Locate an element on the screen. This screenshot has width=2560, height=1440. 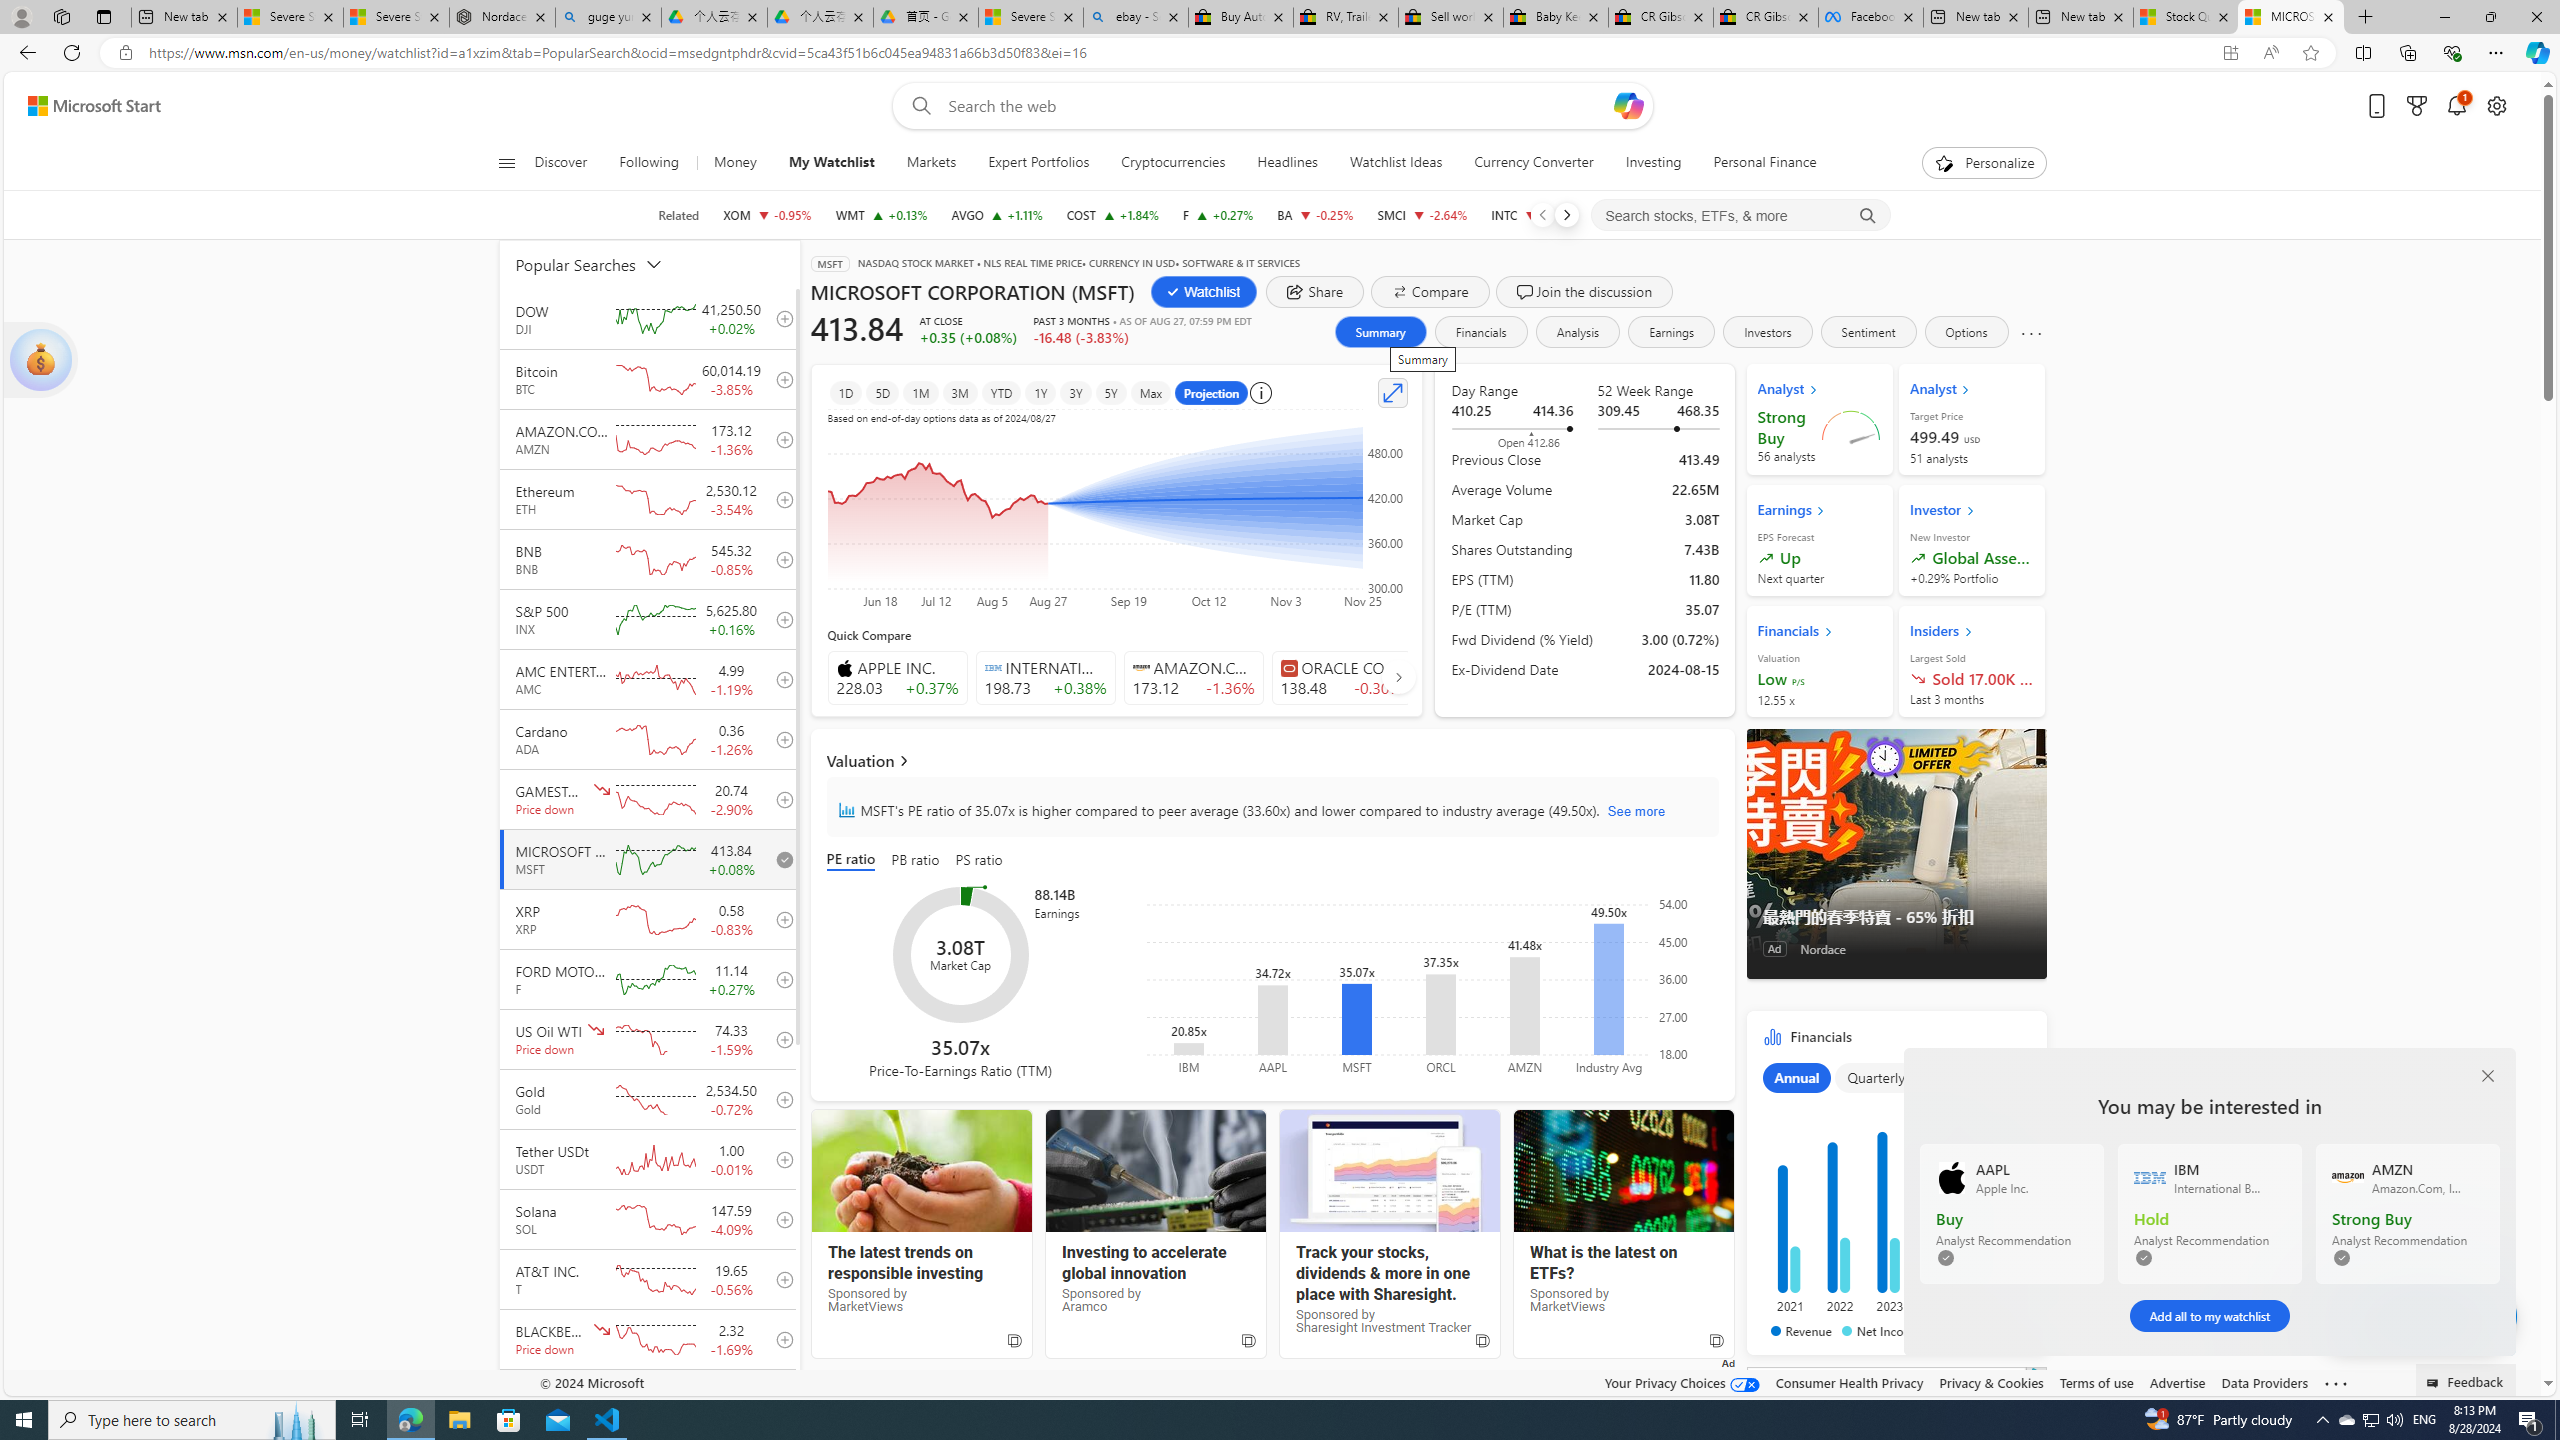
Currency Converter is located at coordinates (1534, 163).